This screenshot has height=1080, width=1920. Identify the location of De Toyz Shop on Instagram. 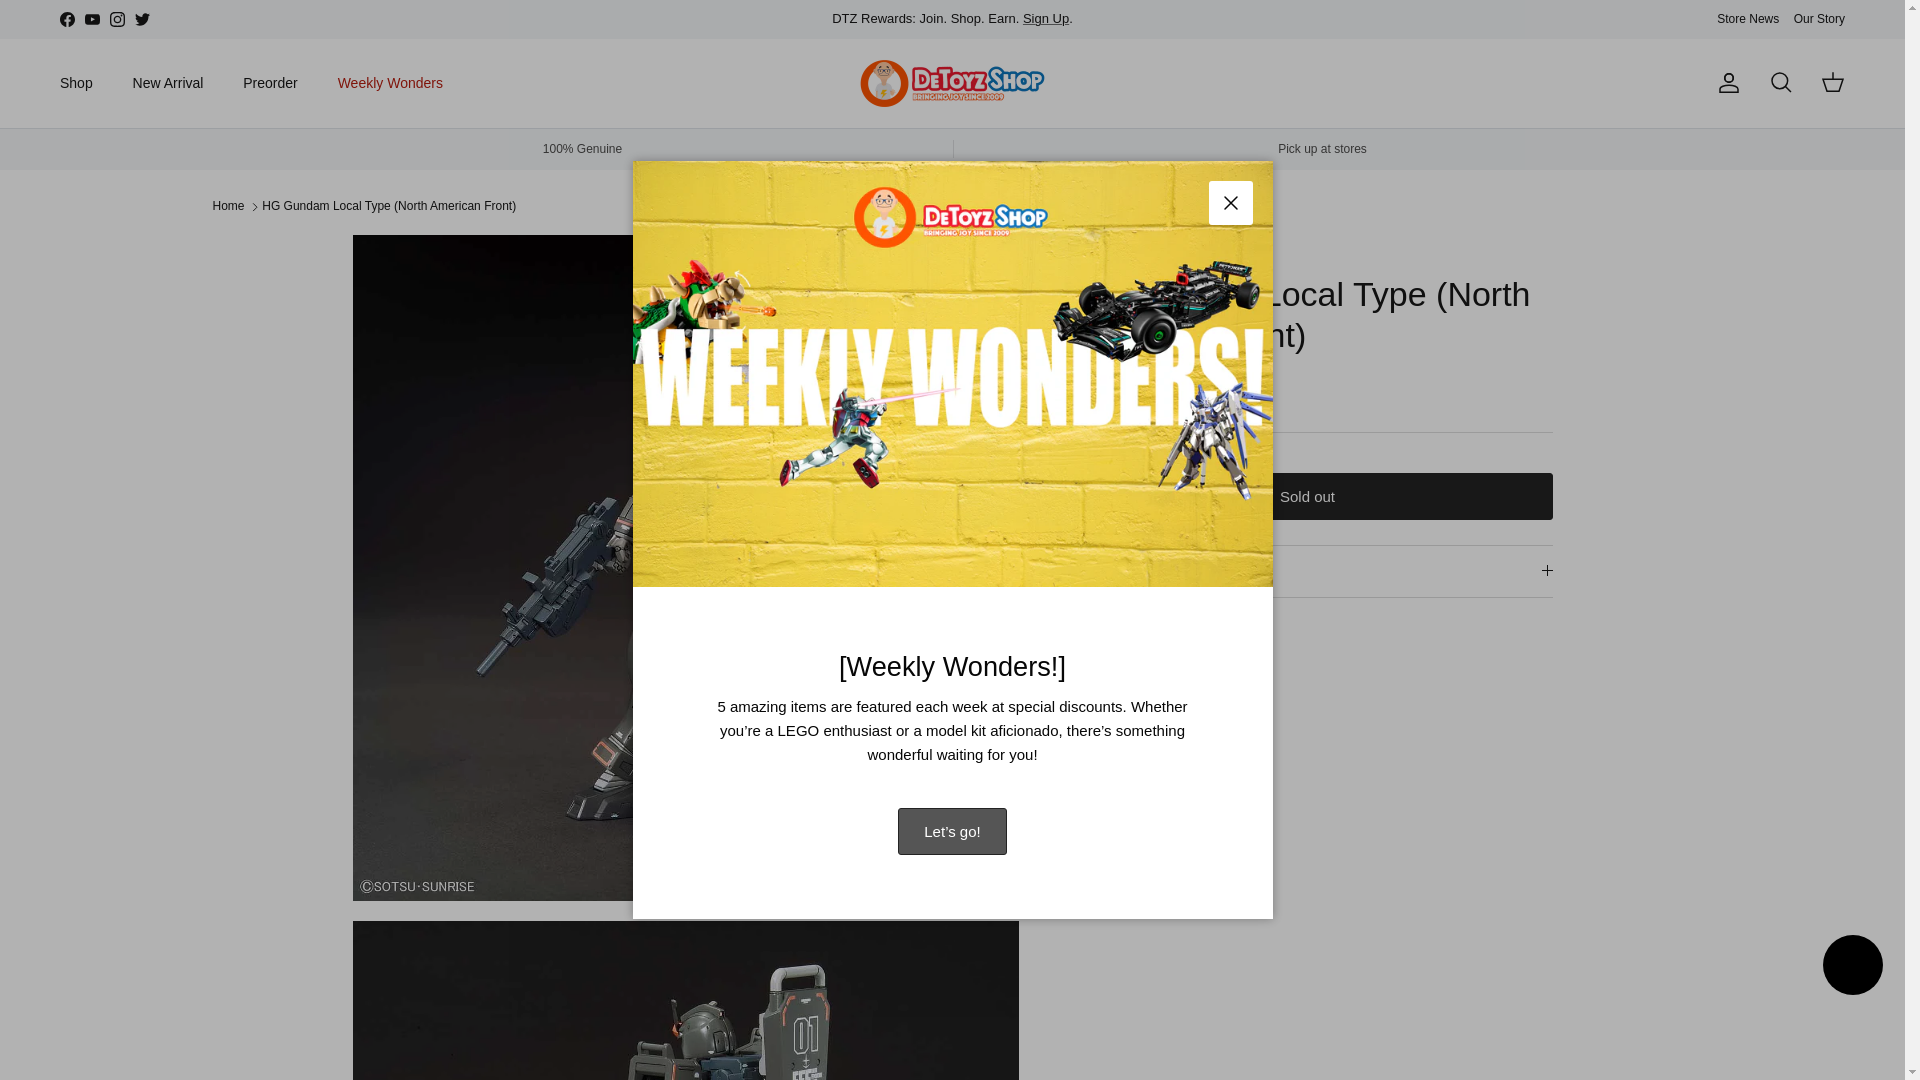
(116, 19).